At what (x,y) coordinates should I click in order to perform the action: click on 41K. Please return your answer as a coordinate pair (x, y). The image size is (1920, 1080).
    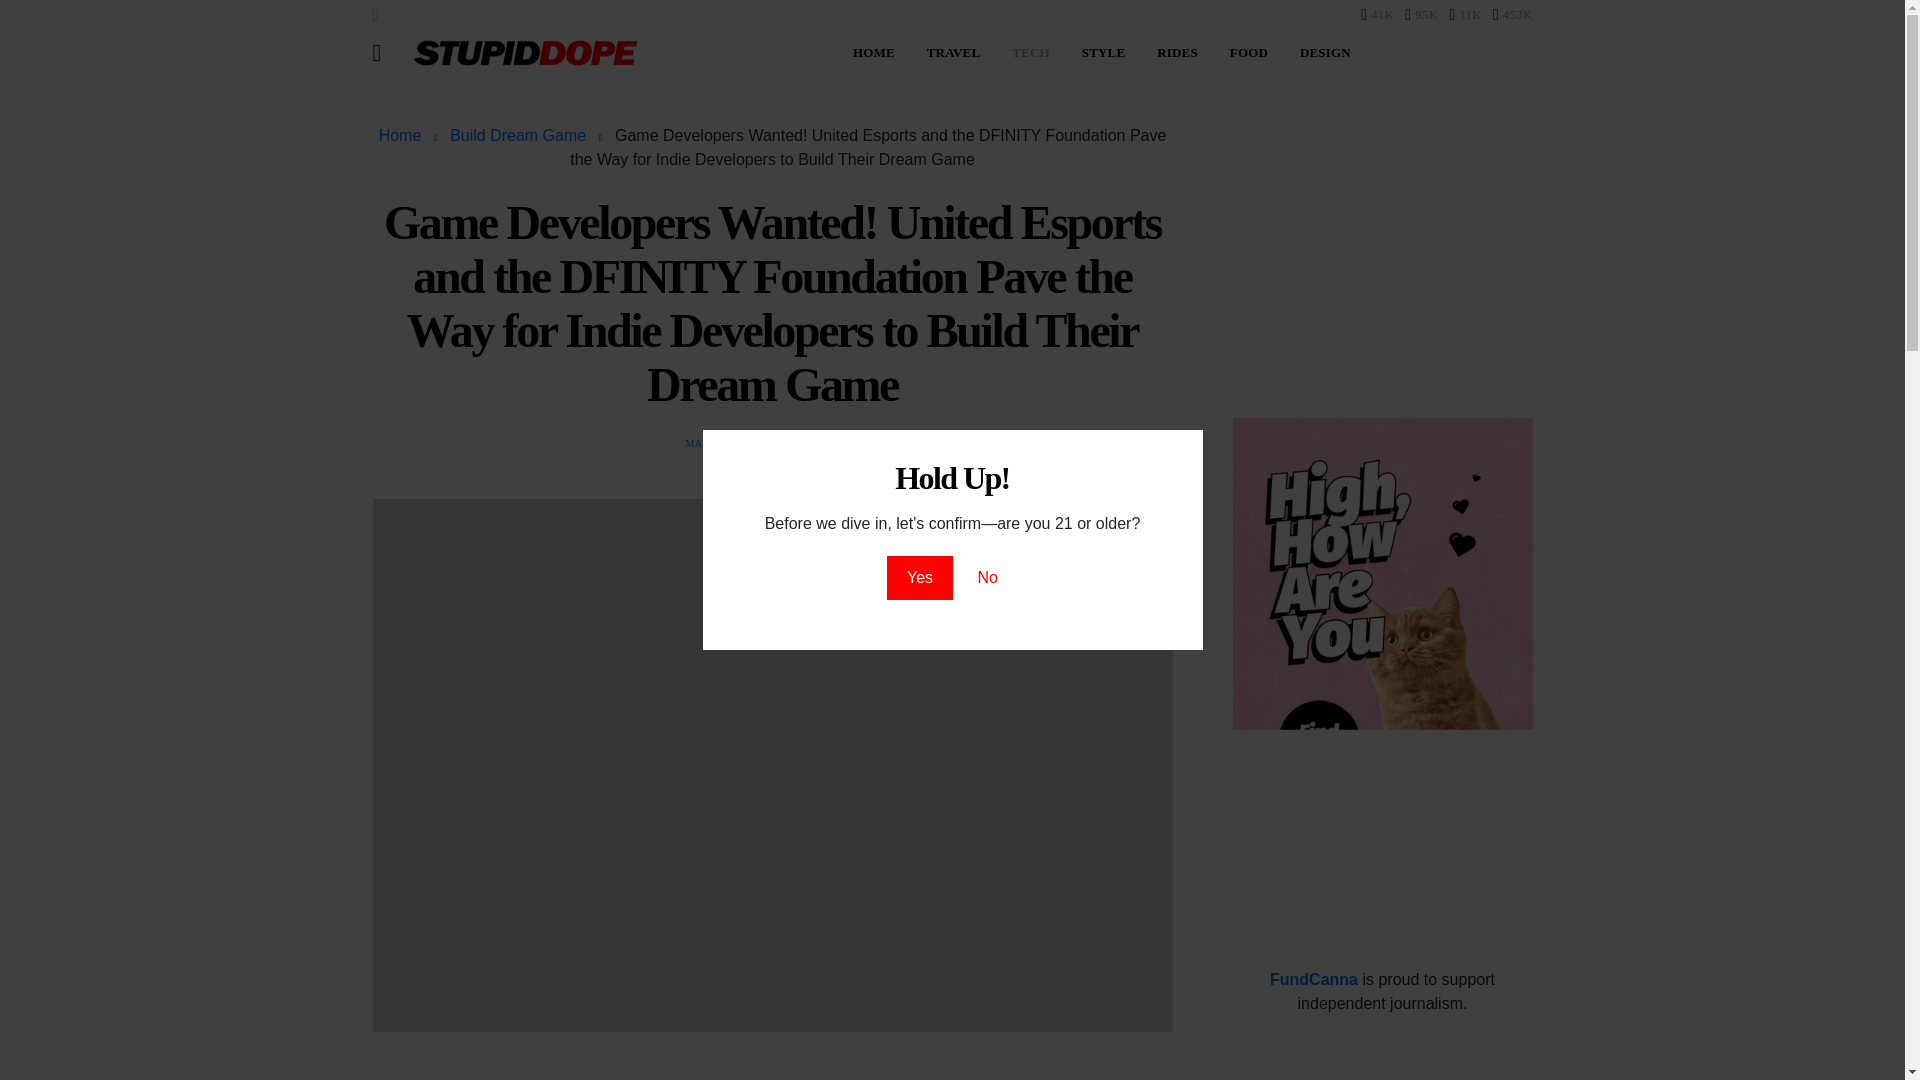
    Looking at the image, I should click on (1377, 14).